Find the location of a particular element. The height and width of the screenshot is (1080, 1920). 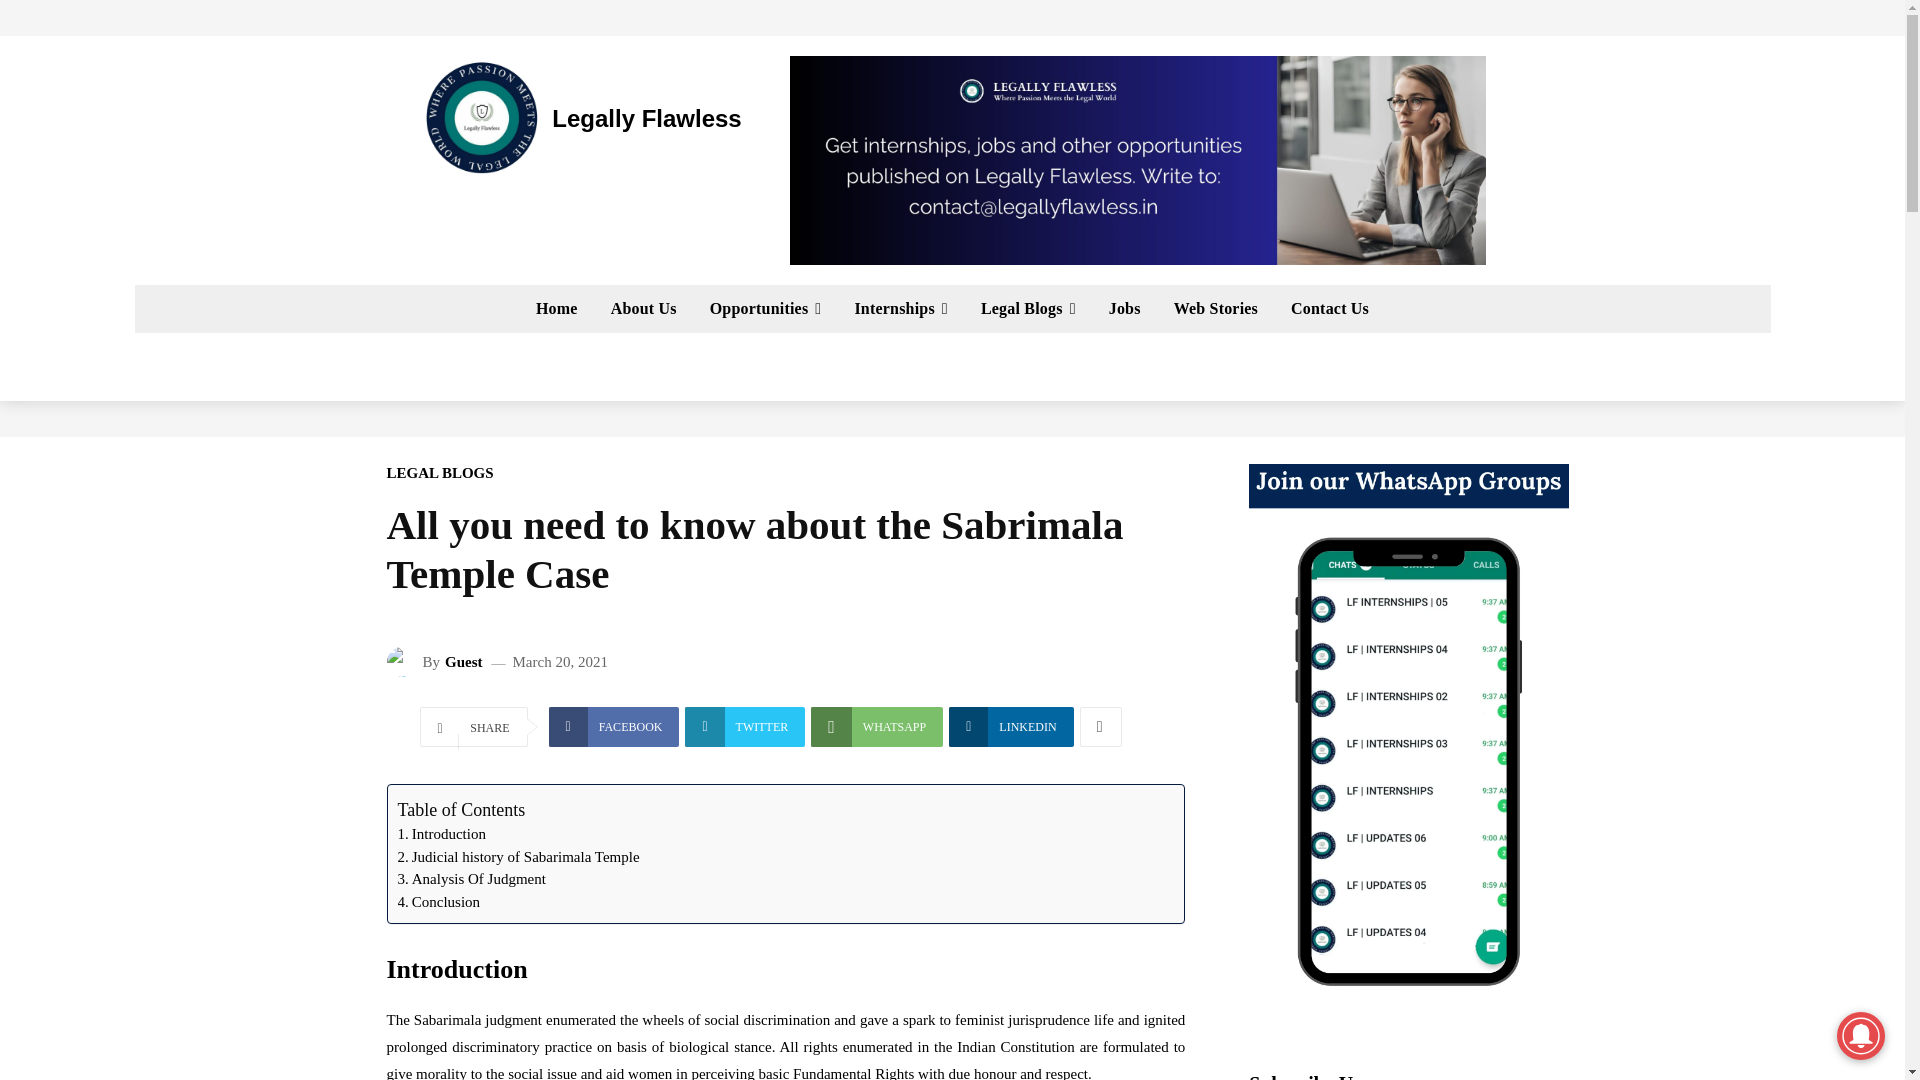

Guest is located at coordinates (404, 662).